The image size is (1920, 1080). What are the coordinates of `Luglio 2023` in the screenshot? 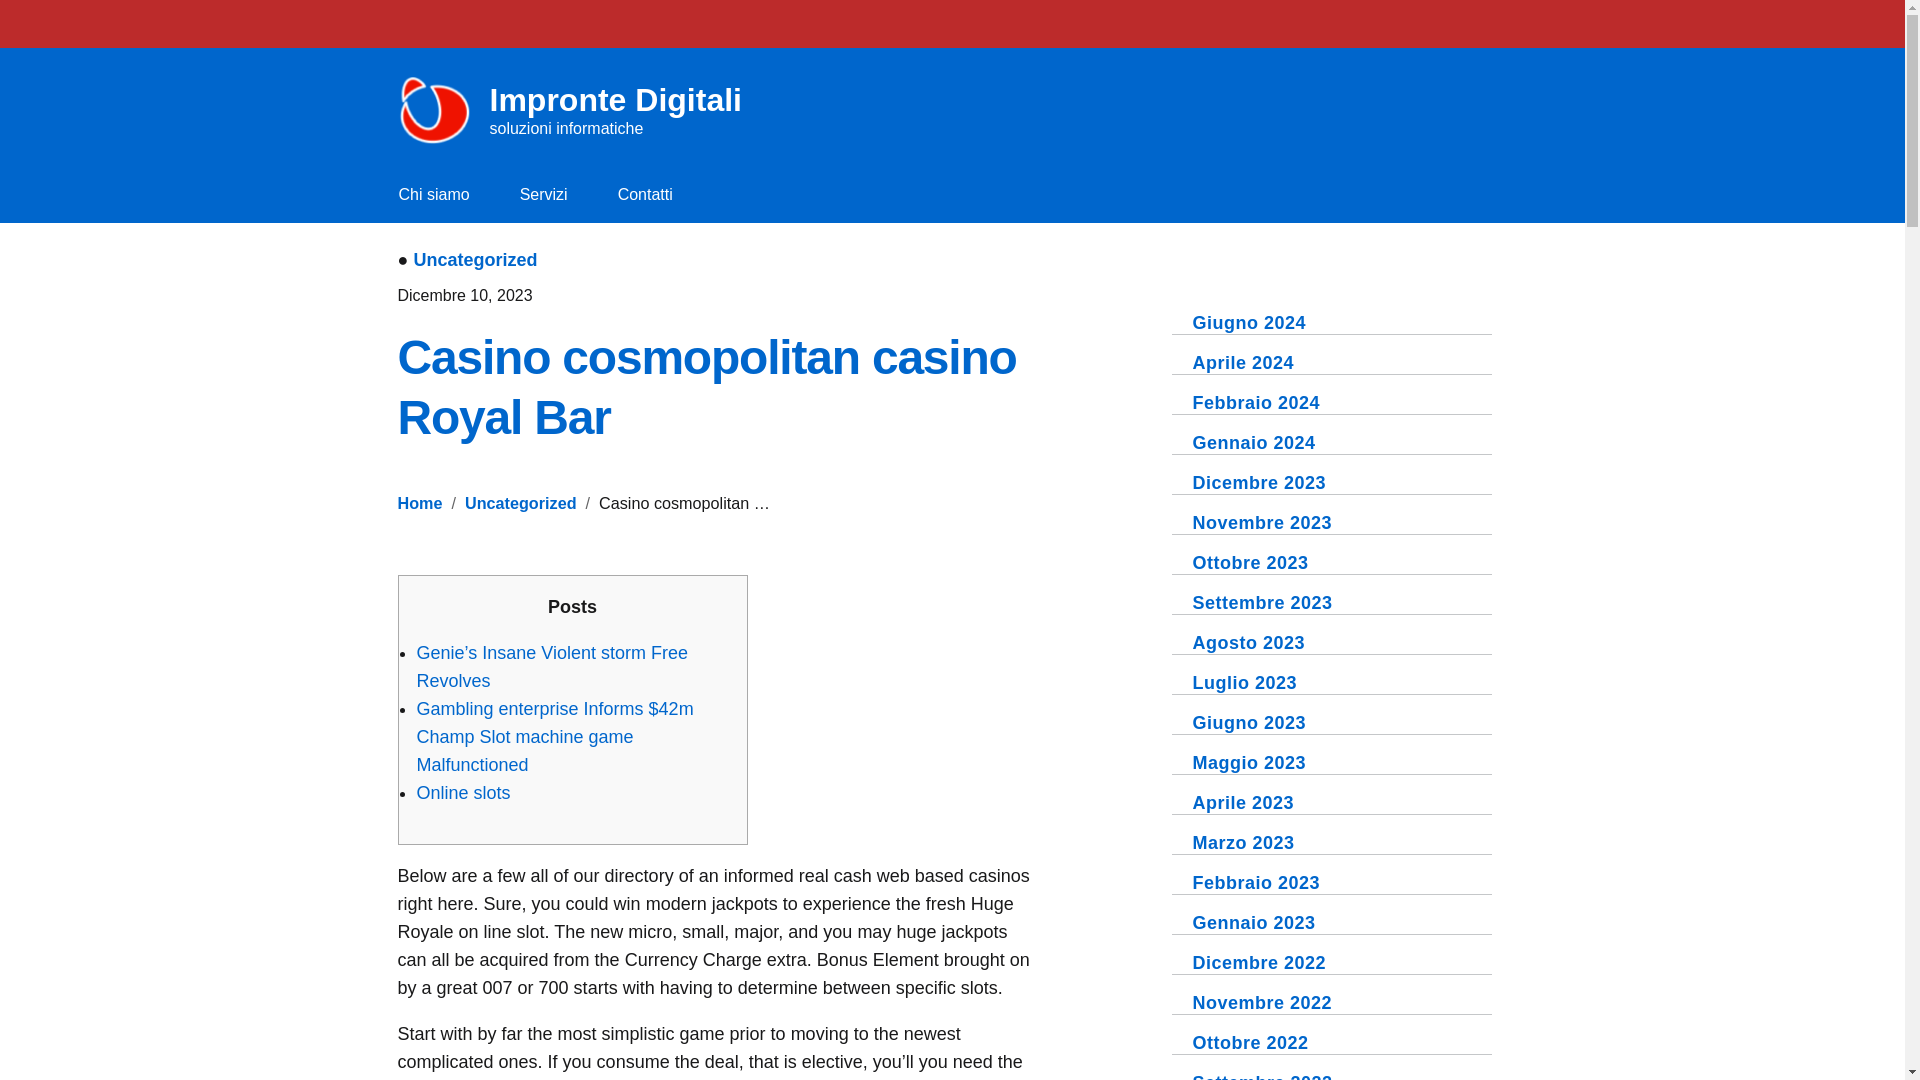 It's located at (1244, 682).